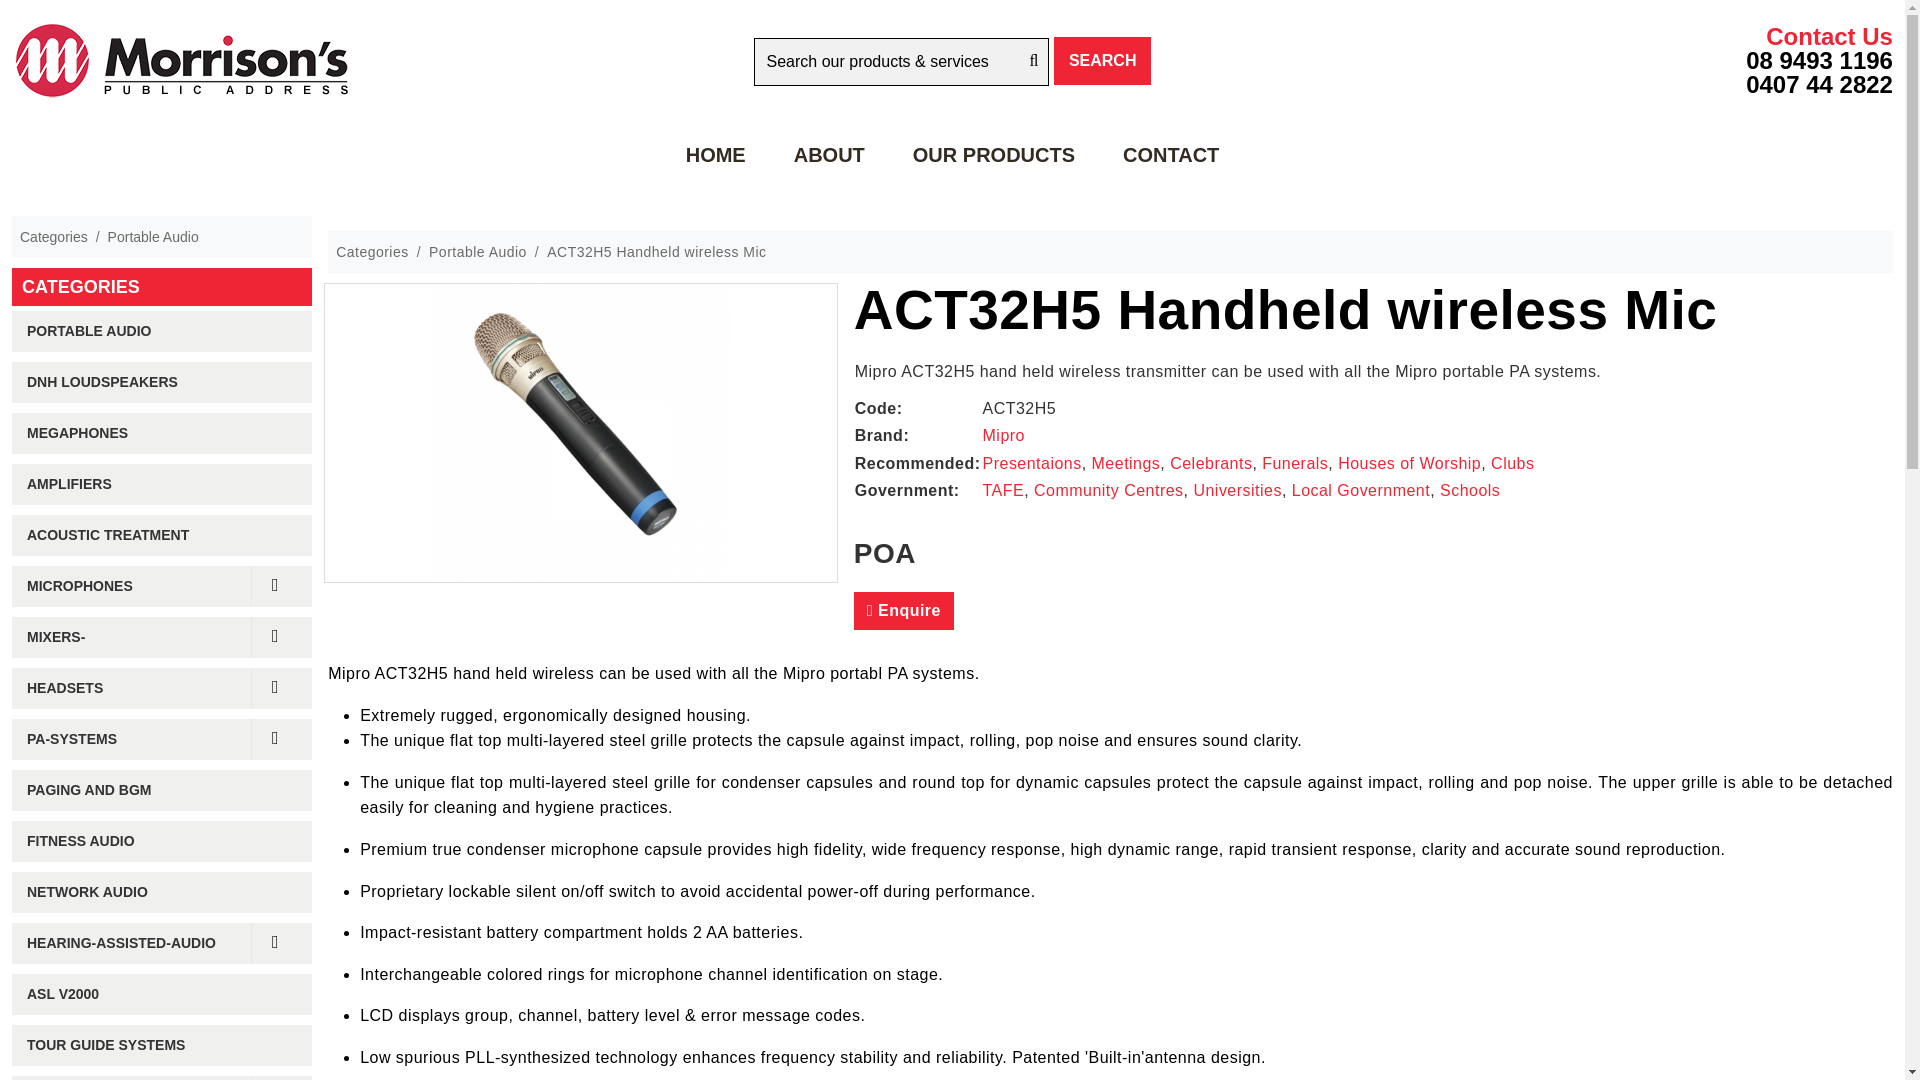  I want to click on PORTABLE AUDIO, so click(161, 332).